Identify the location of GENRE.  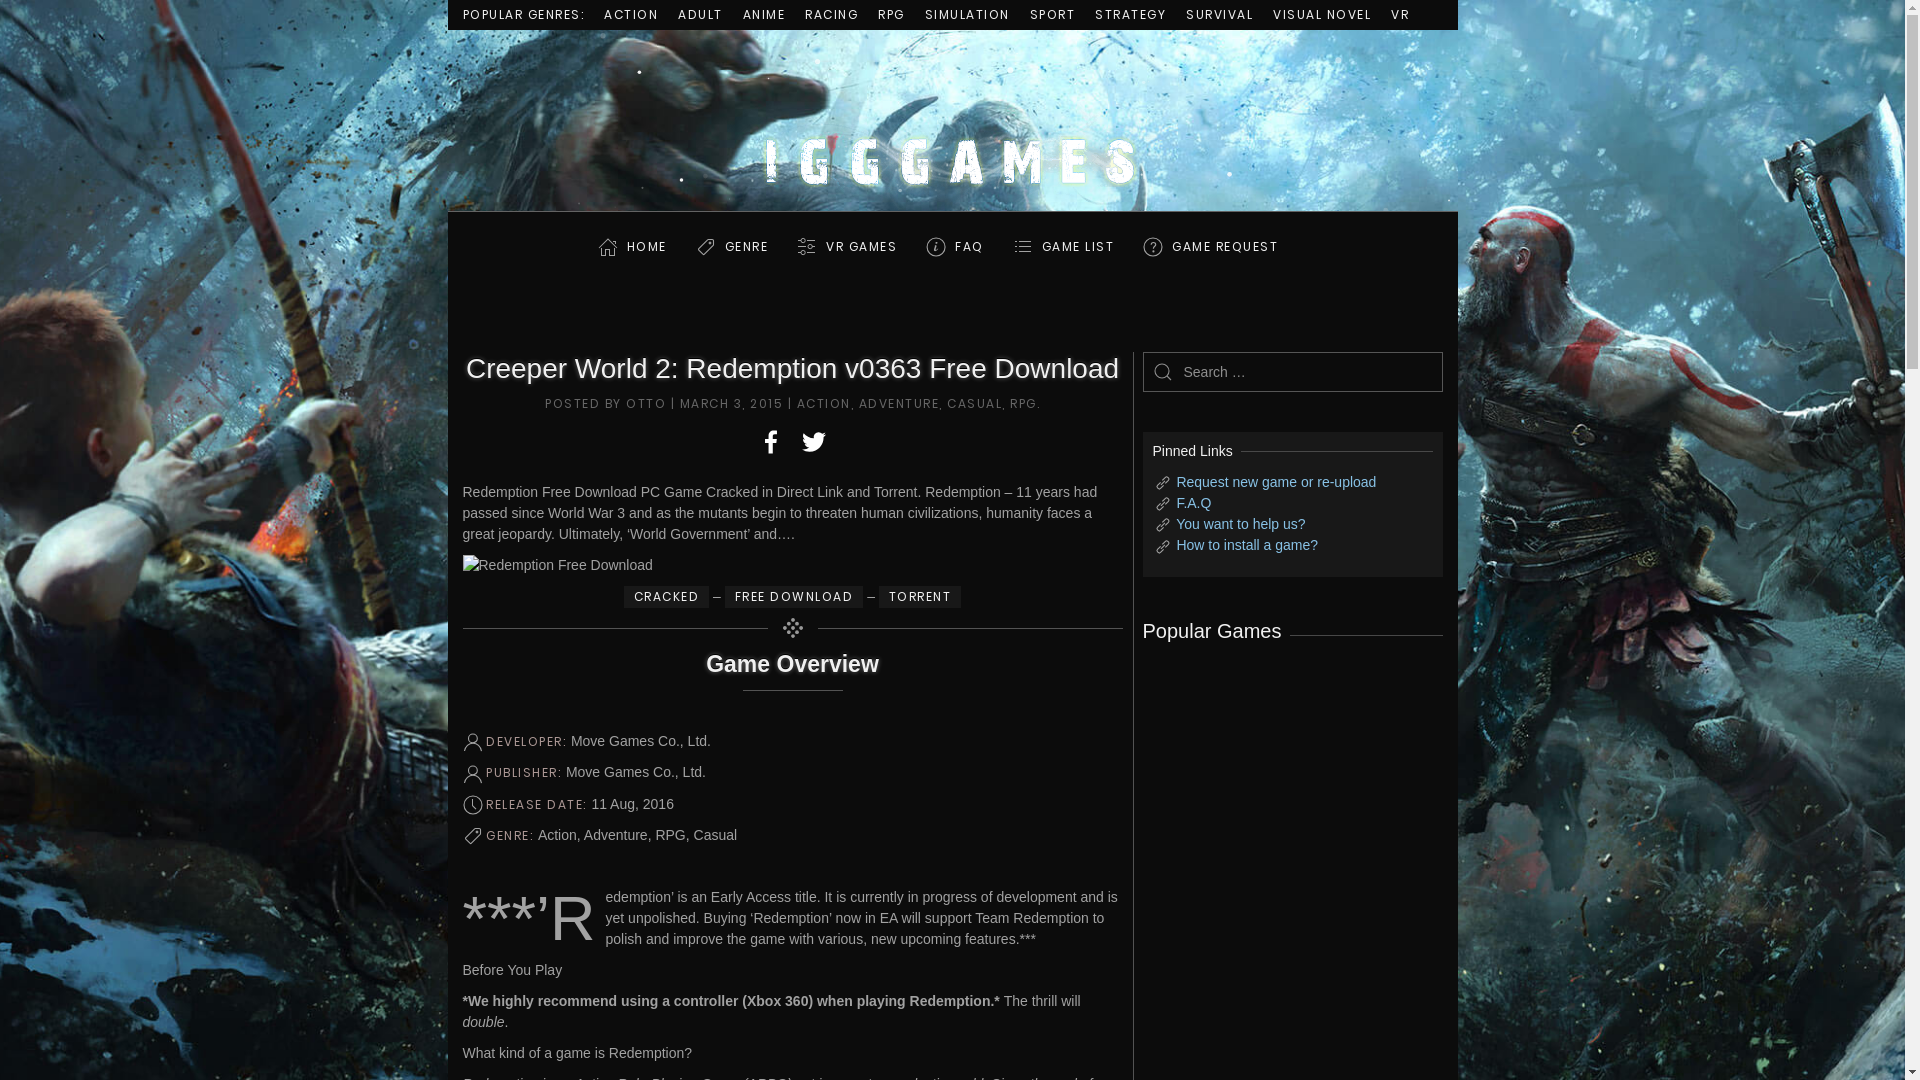
(747, 247).